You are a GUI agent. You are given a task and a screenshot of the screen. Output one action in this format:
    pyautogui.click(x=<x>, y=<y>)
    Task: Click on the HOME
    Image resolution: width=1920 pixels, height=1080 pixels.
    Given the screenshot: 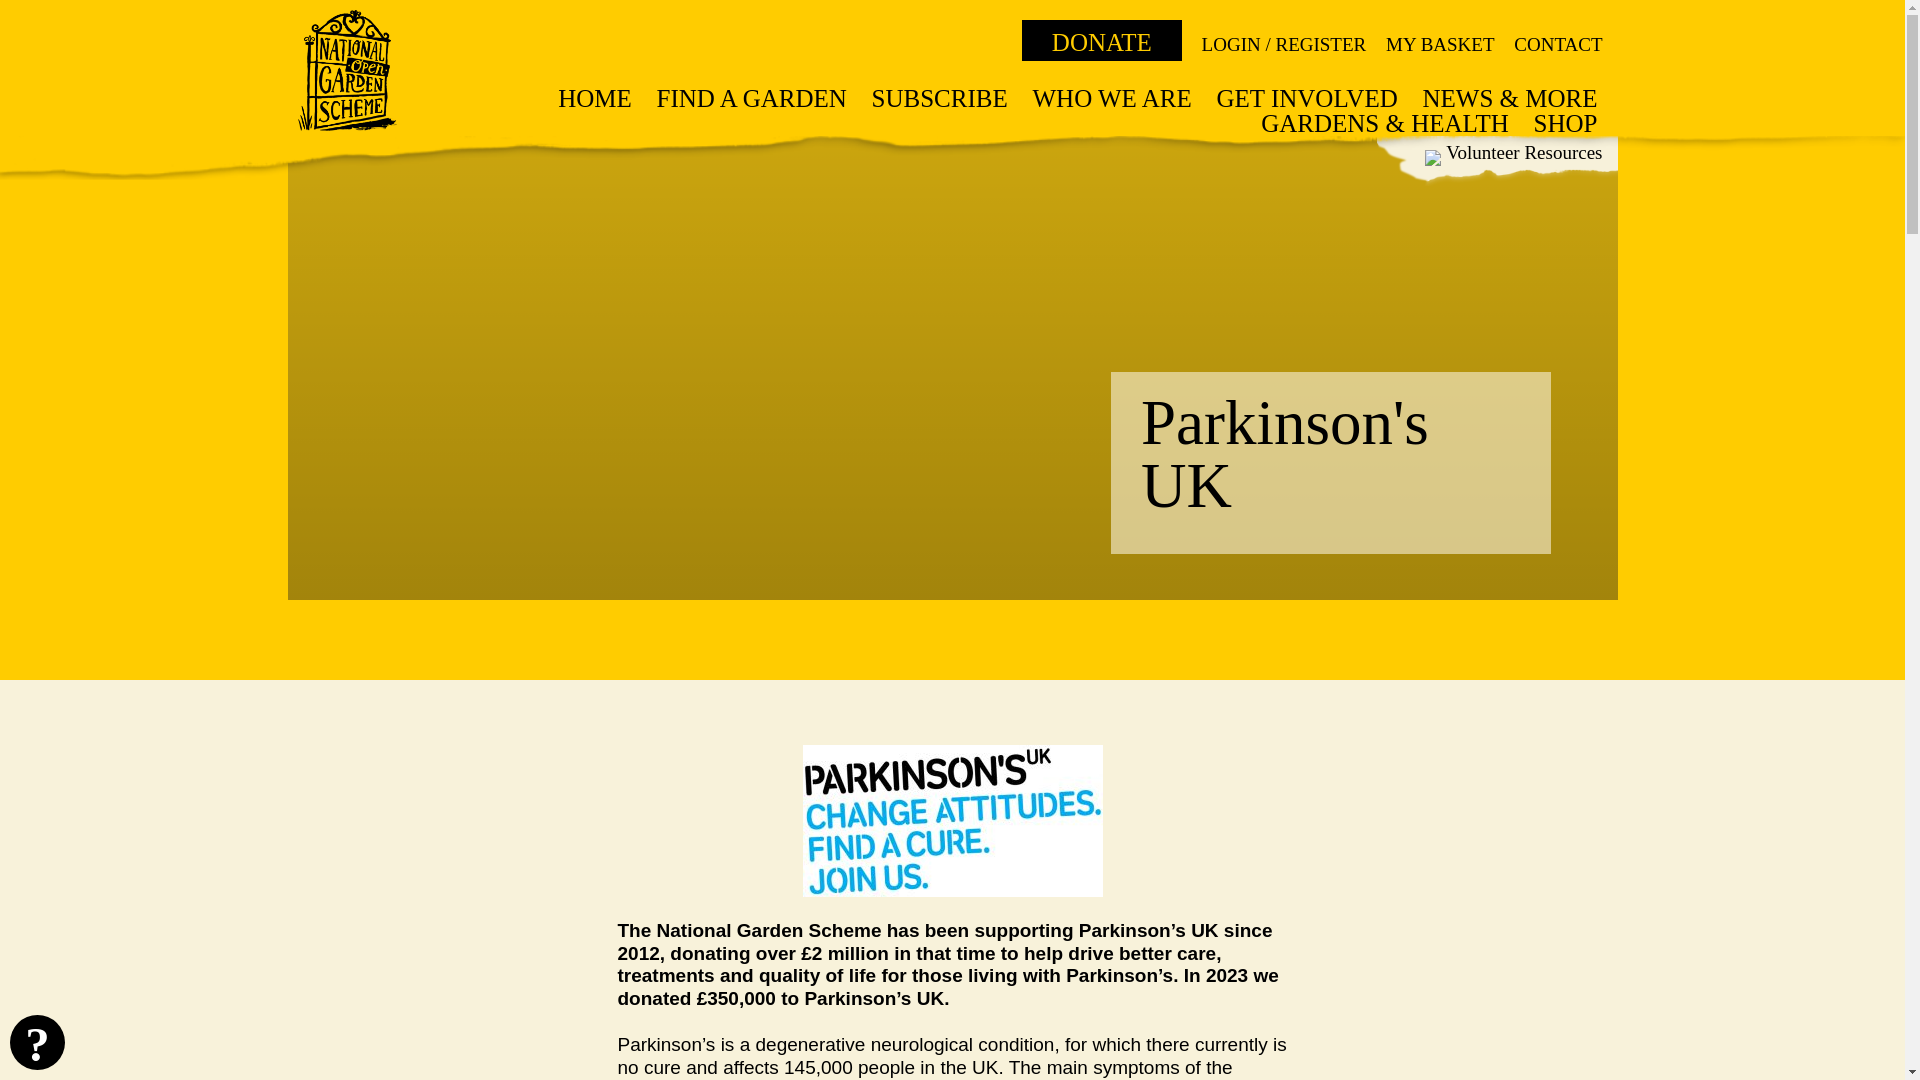 What is the action you would take?
    pyautogui.click(x=594, y=98)
    